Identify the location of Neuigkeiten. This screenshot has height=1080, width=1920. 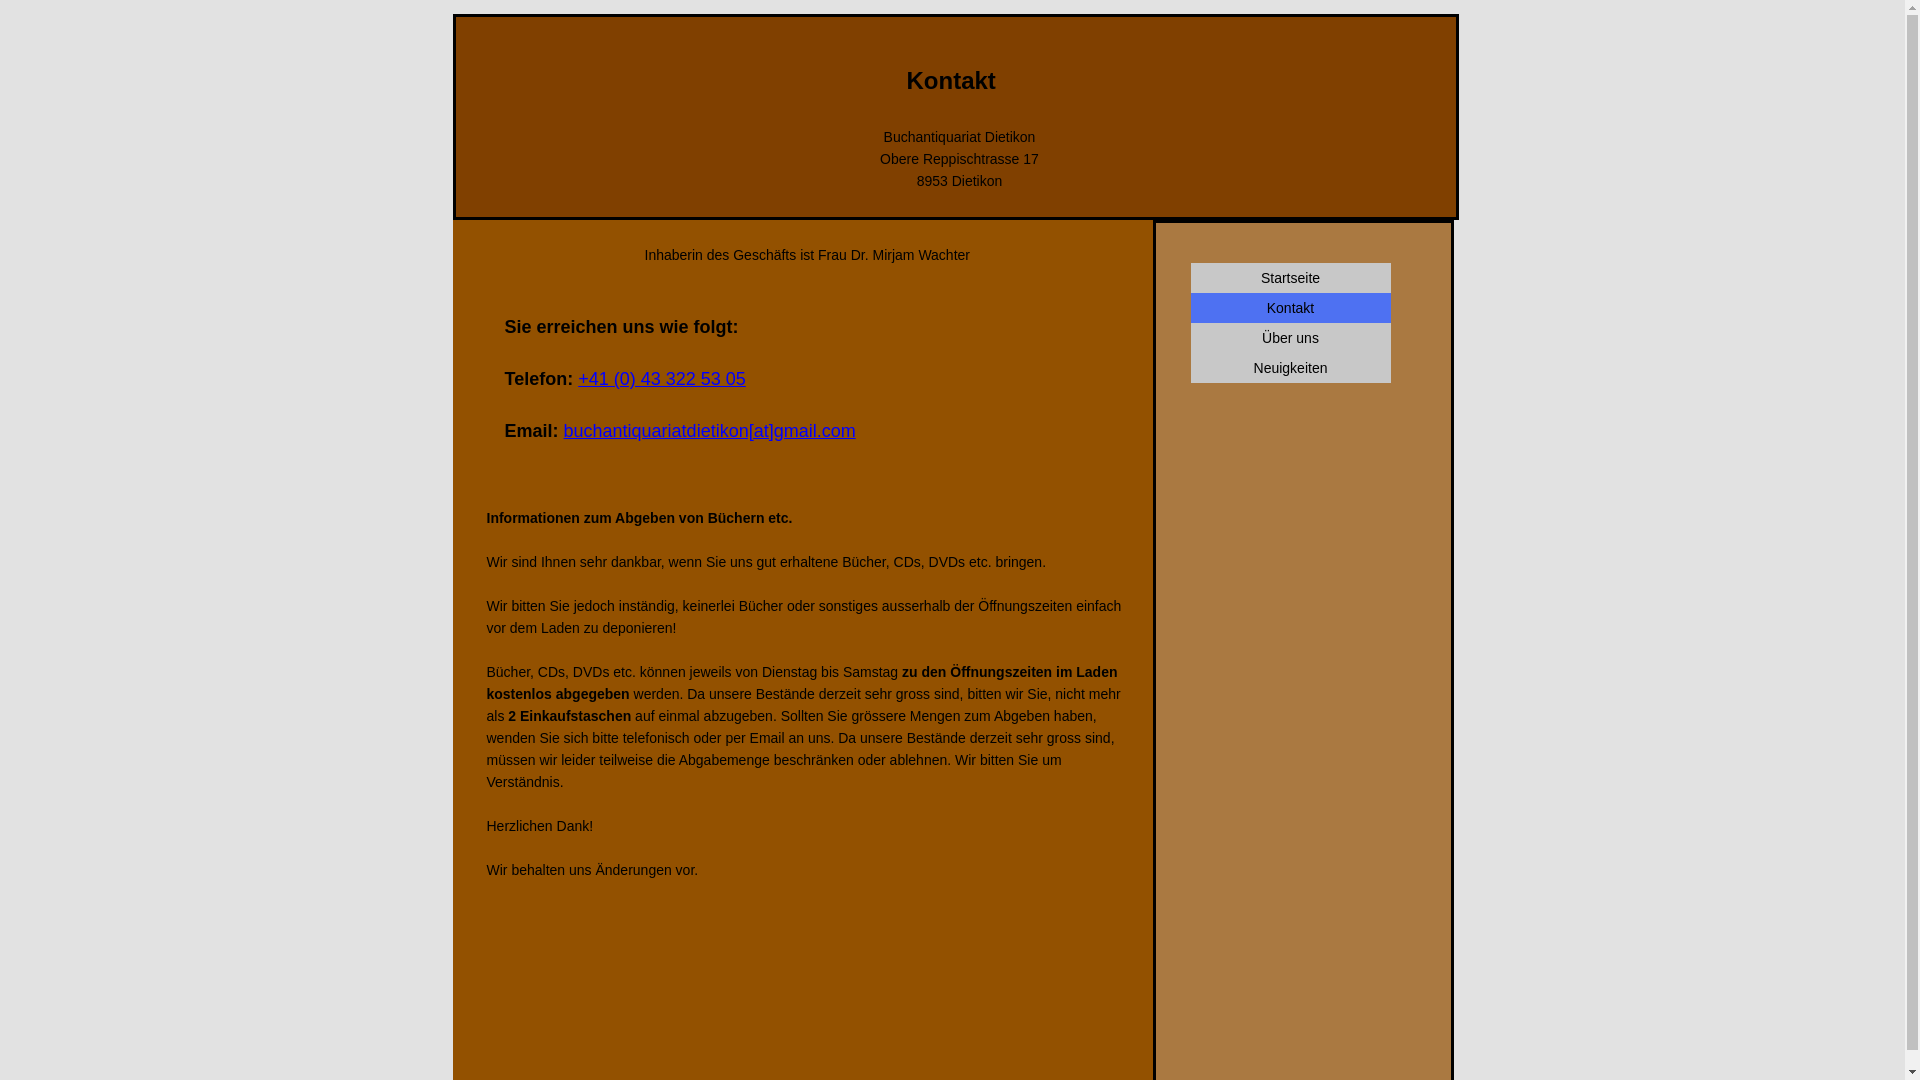
(1290, 368).